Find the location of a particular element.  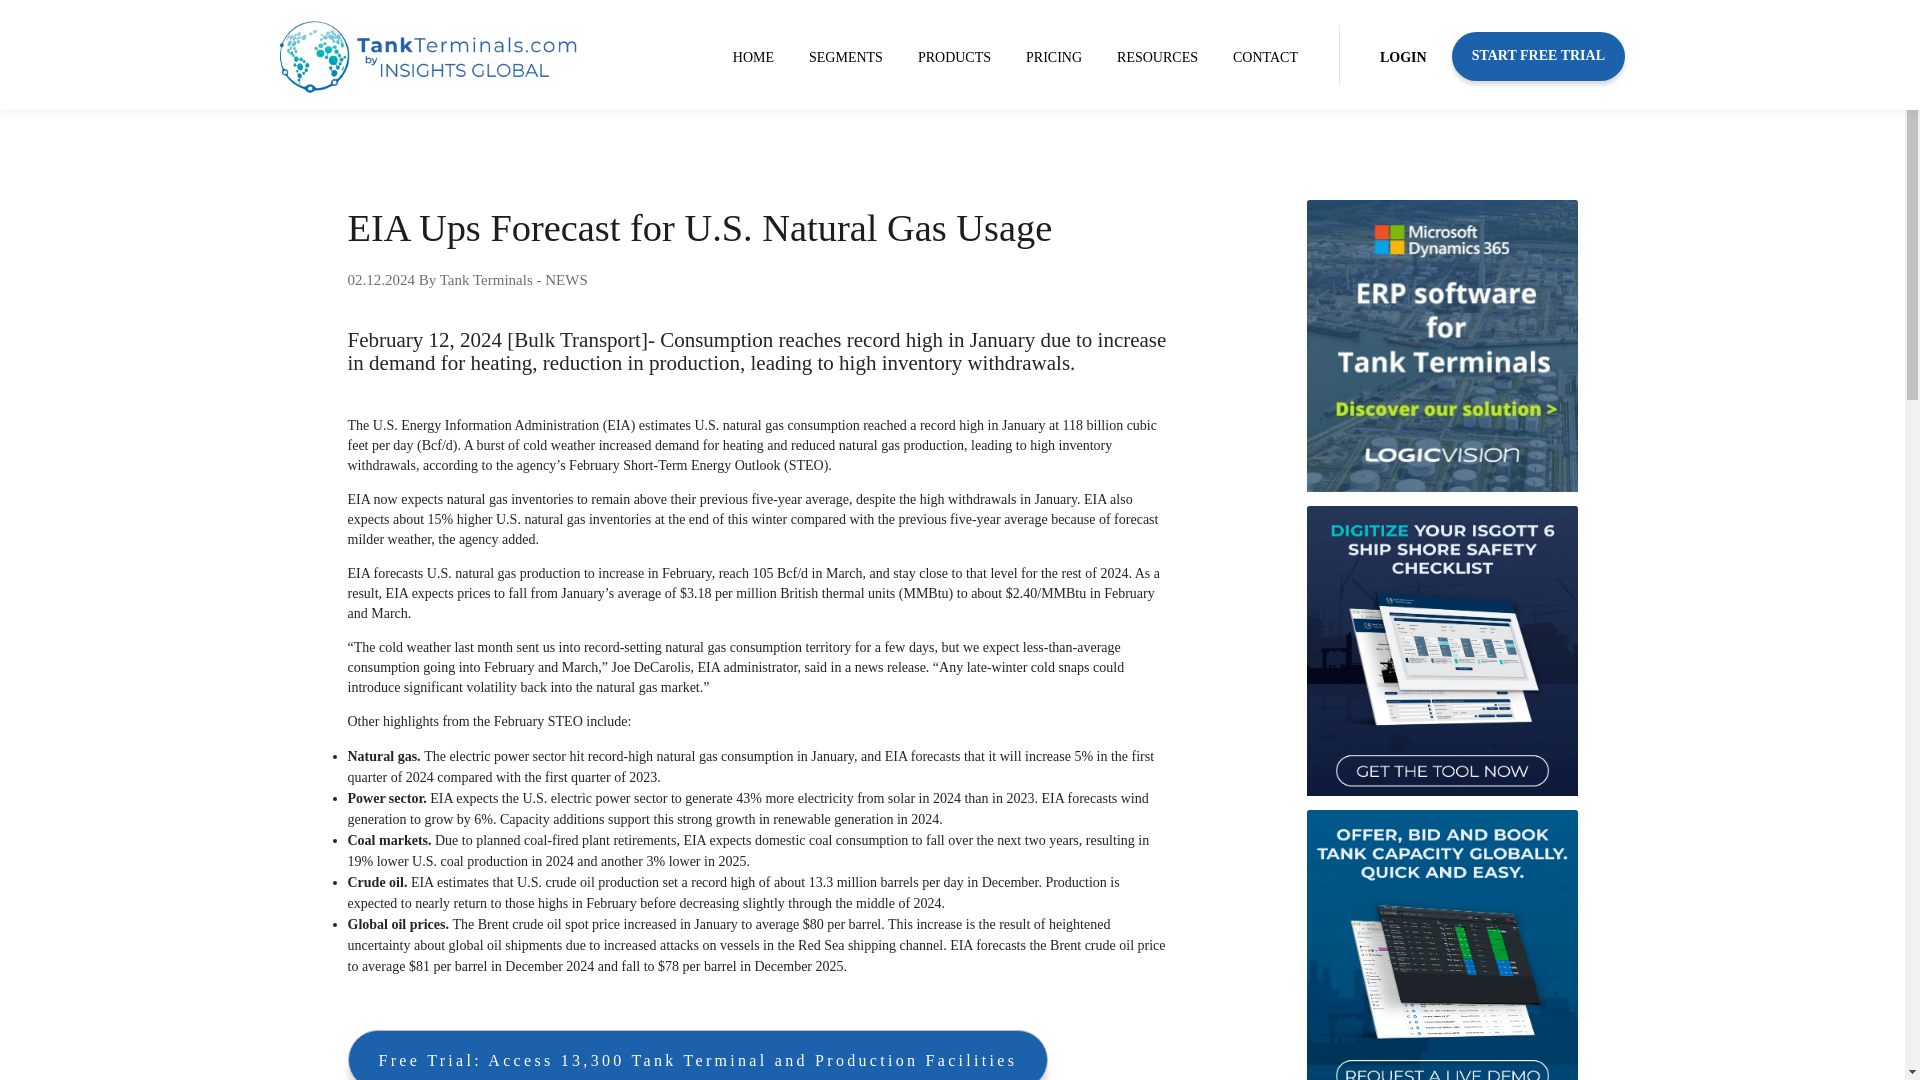

CONTACT is located at coordinates (1265, 58).